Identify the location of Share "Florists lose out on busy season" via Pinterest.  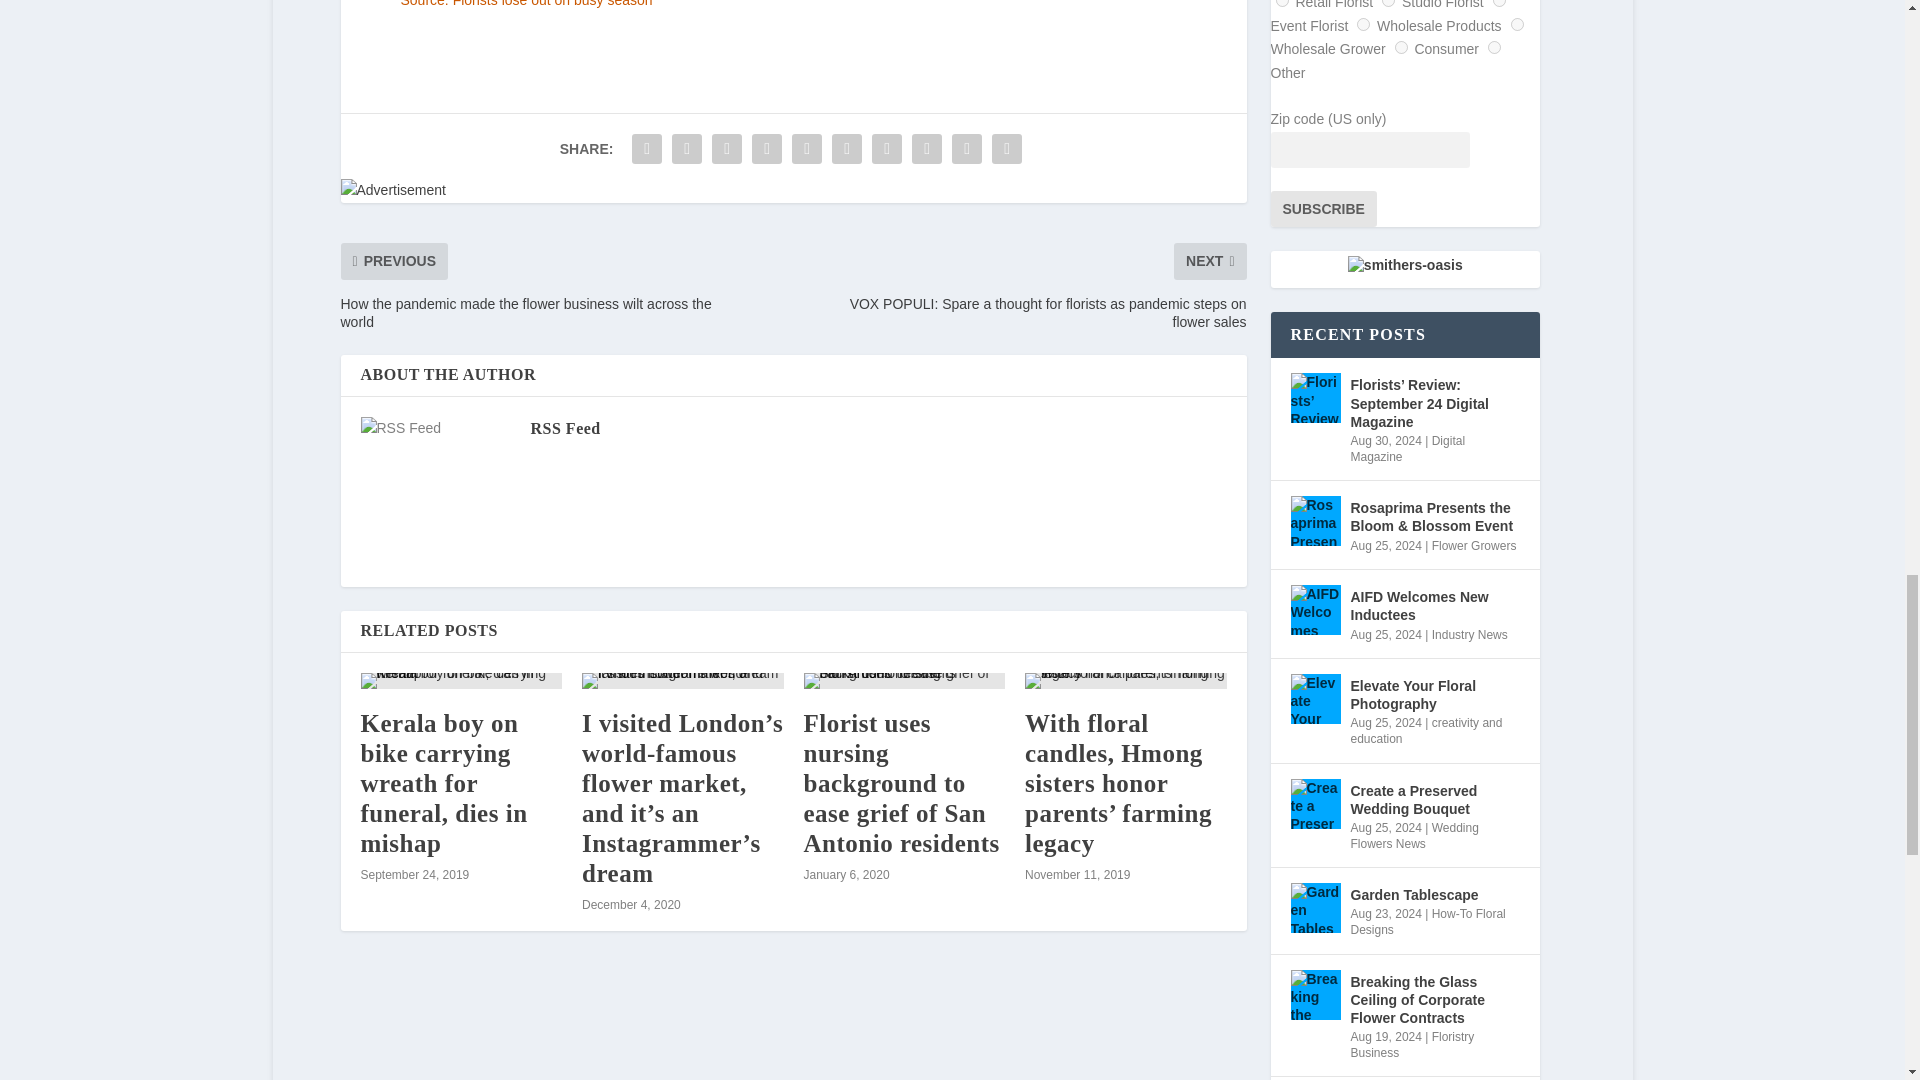
(807, 148).